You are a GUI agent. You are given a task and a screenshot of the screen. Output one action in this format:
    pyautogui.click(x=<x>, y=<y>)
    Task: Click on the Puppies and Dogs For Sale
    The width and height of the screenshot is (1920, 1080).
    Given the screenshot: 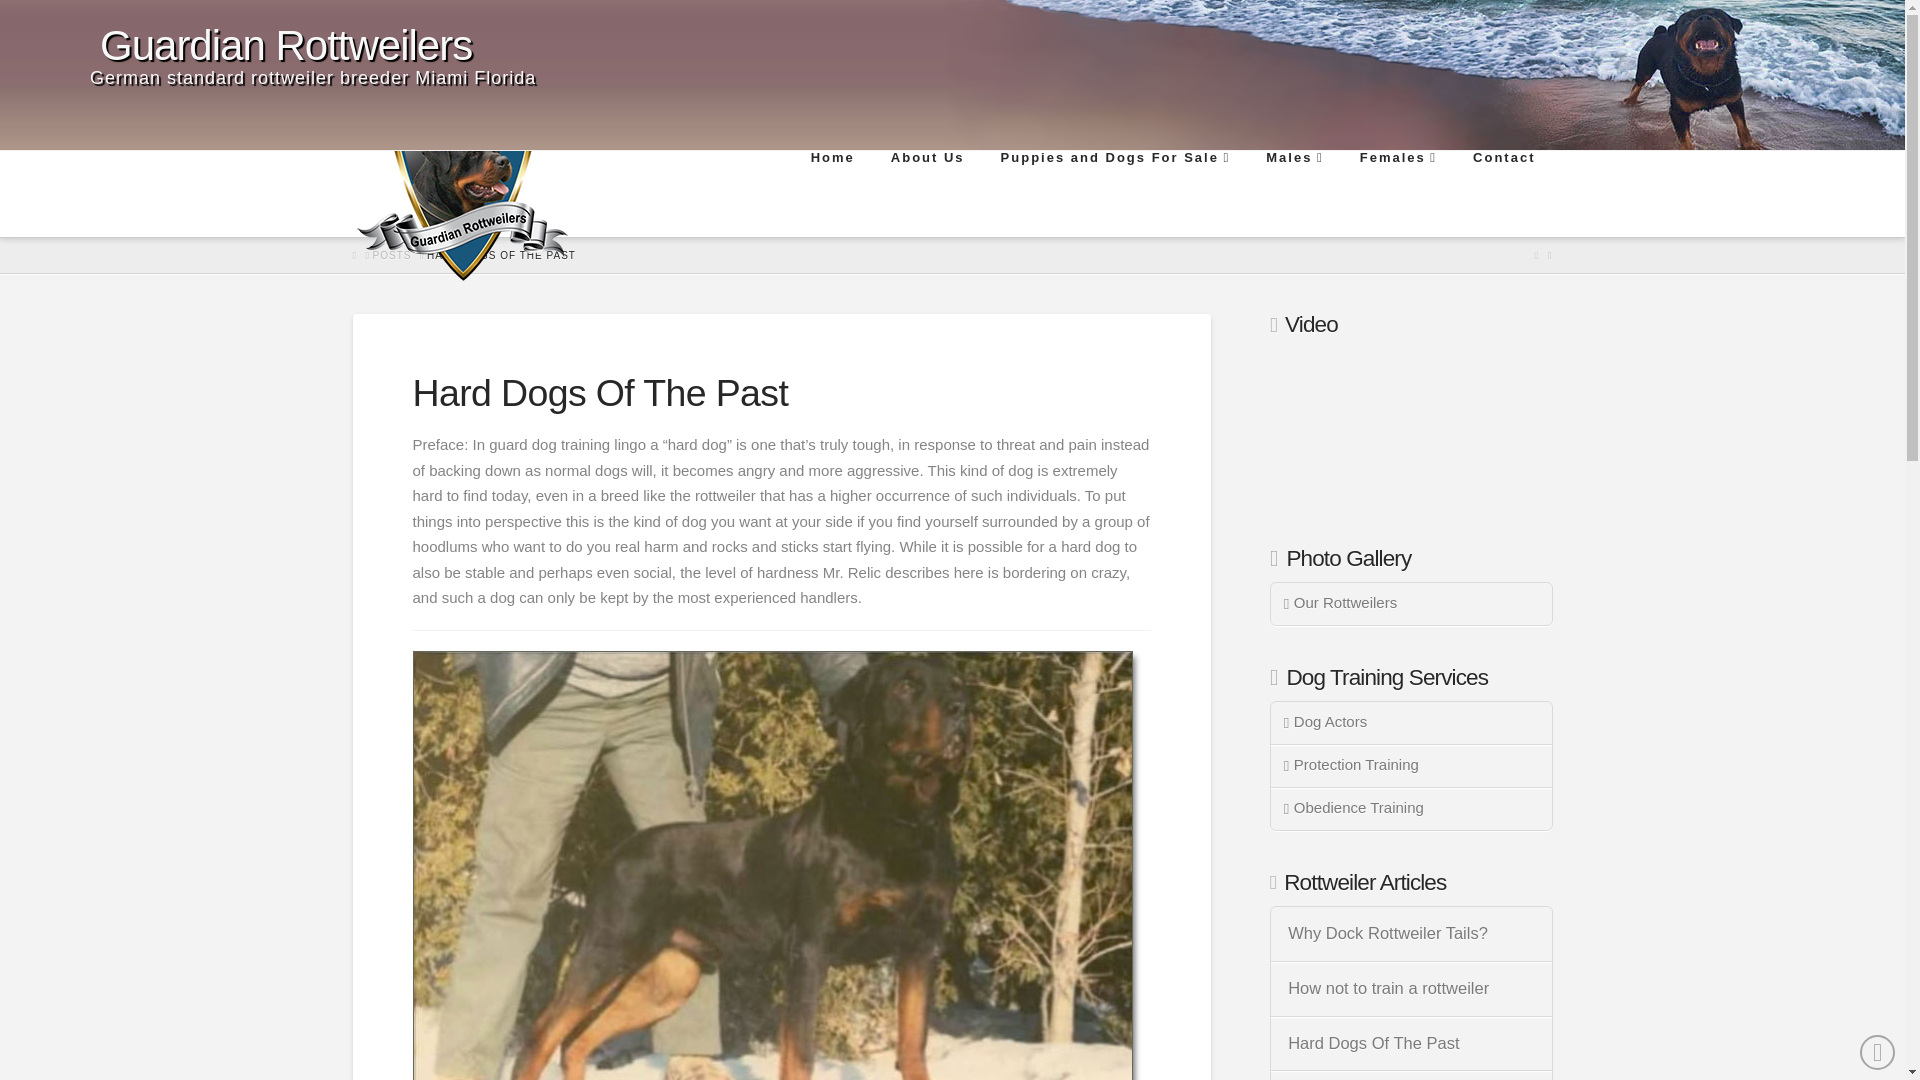 What is the action you would take?
    pyautogui.click(x=1114, y=194)
    